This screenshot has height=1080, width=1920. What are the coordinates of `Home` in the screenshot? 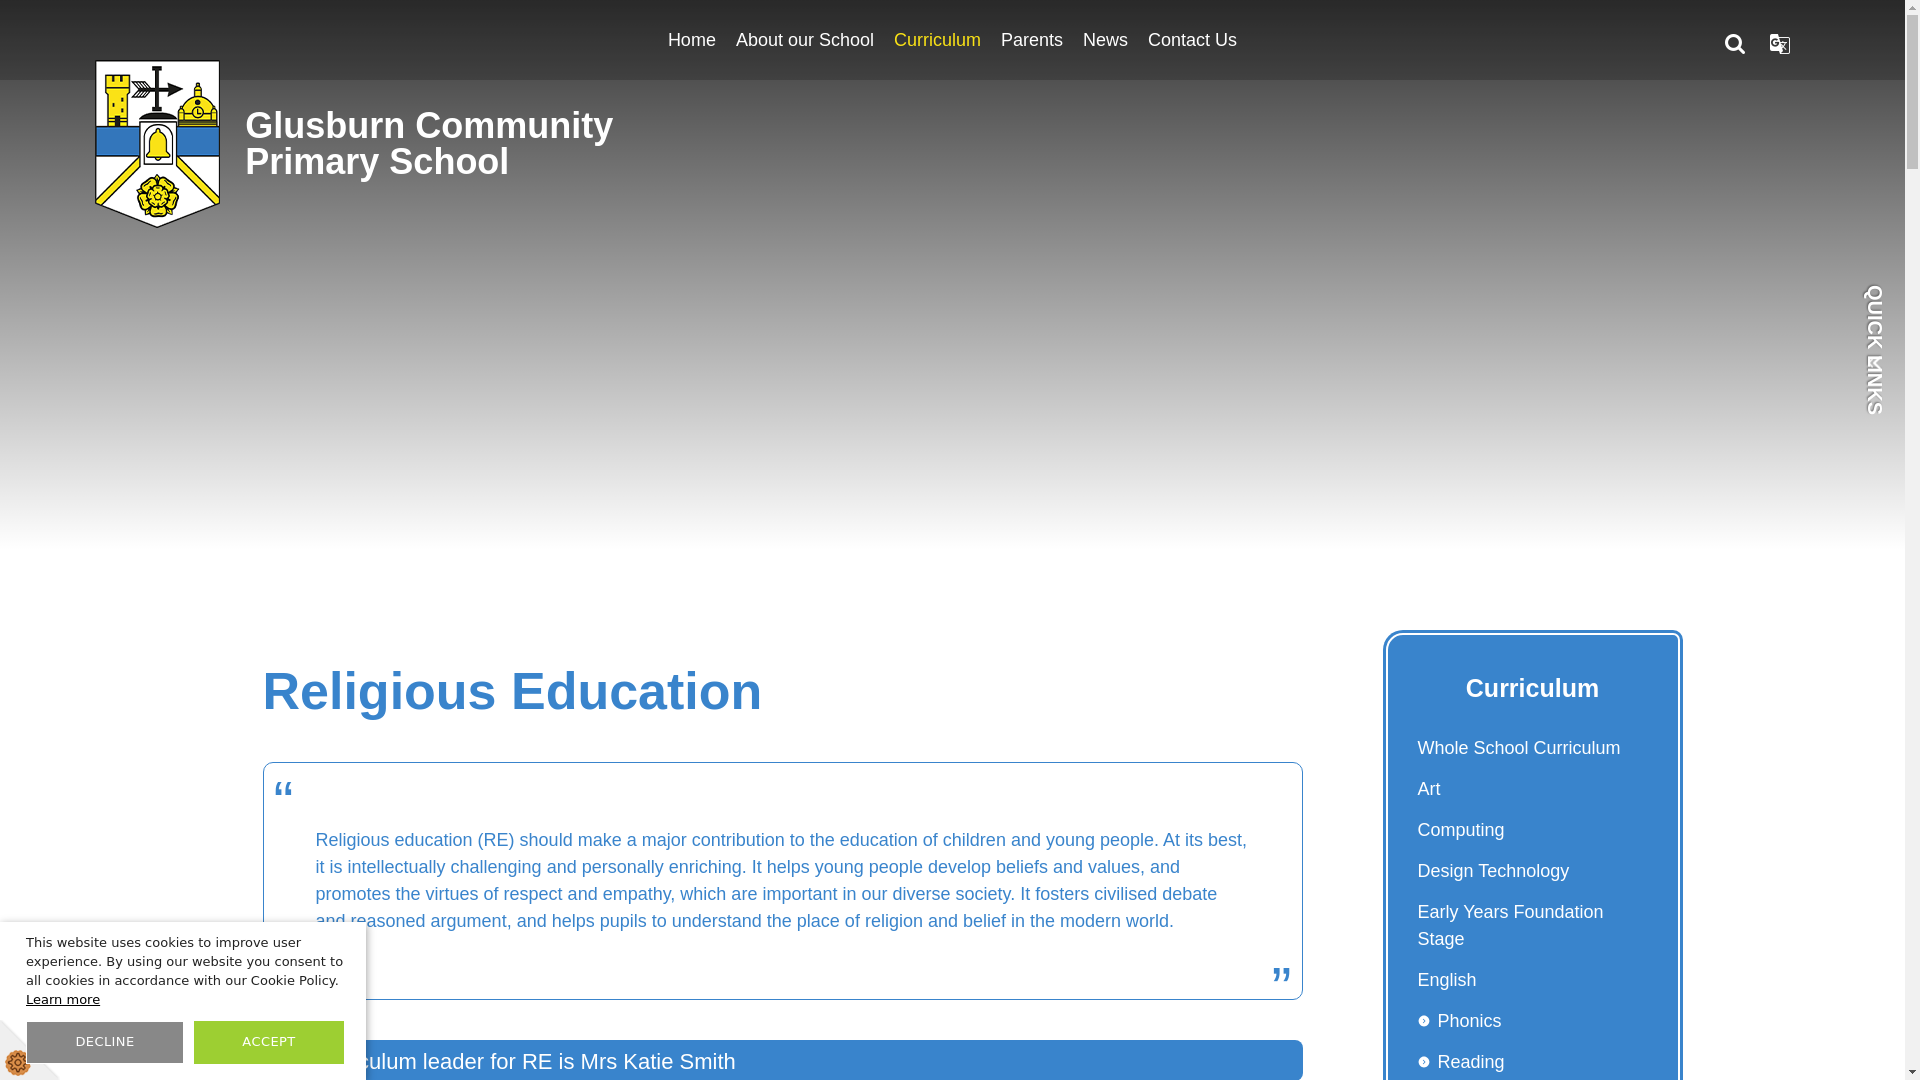 It's located at (692, 40).